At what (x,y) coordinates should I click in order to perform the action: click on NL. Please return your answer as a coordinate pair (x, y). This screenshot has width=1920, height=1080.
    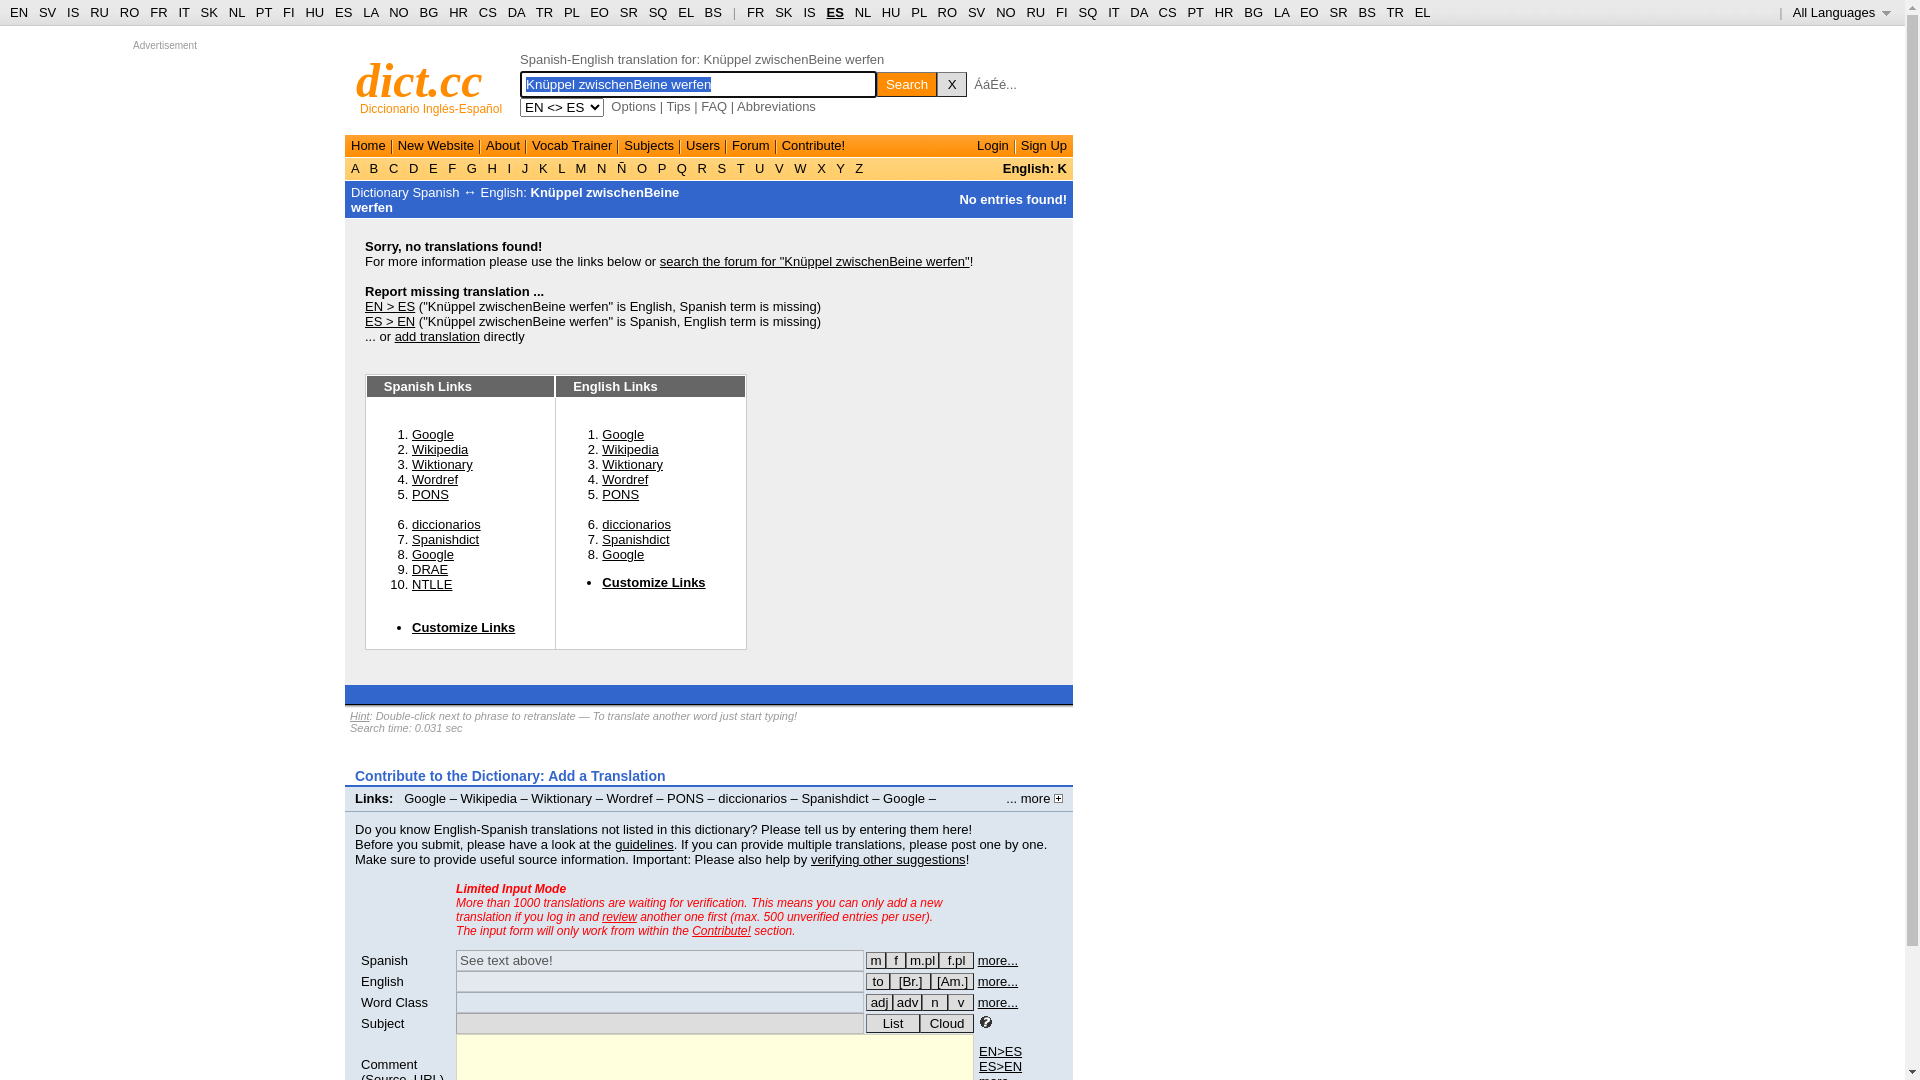
    Looking at the image, I should click on (863, 12).